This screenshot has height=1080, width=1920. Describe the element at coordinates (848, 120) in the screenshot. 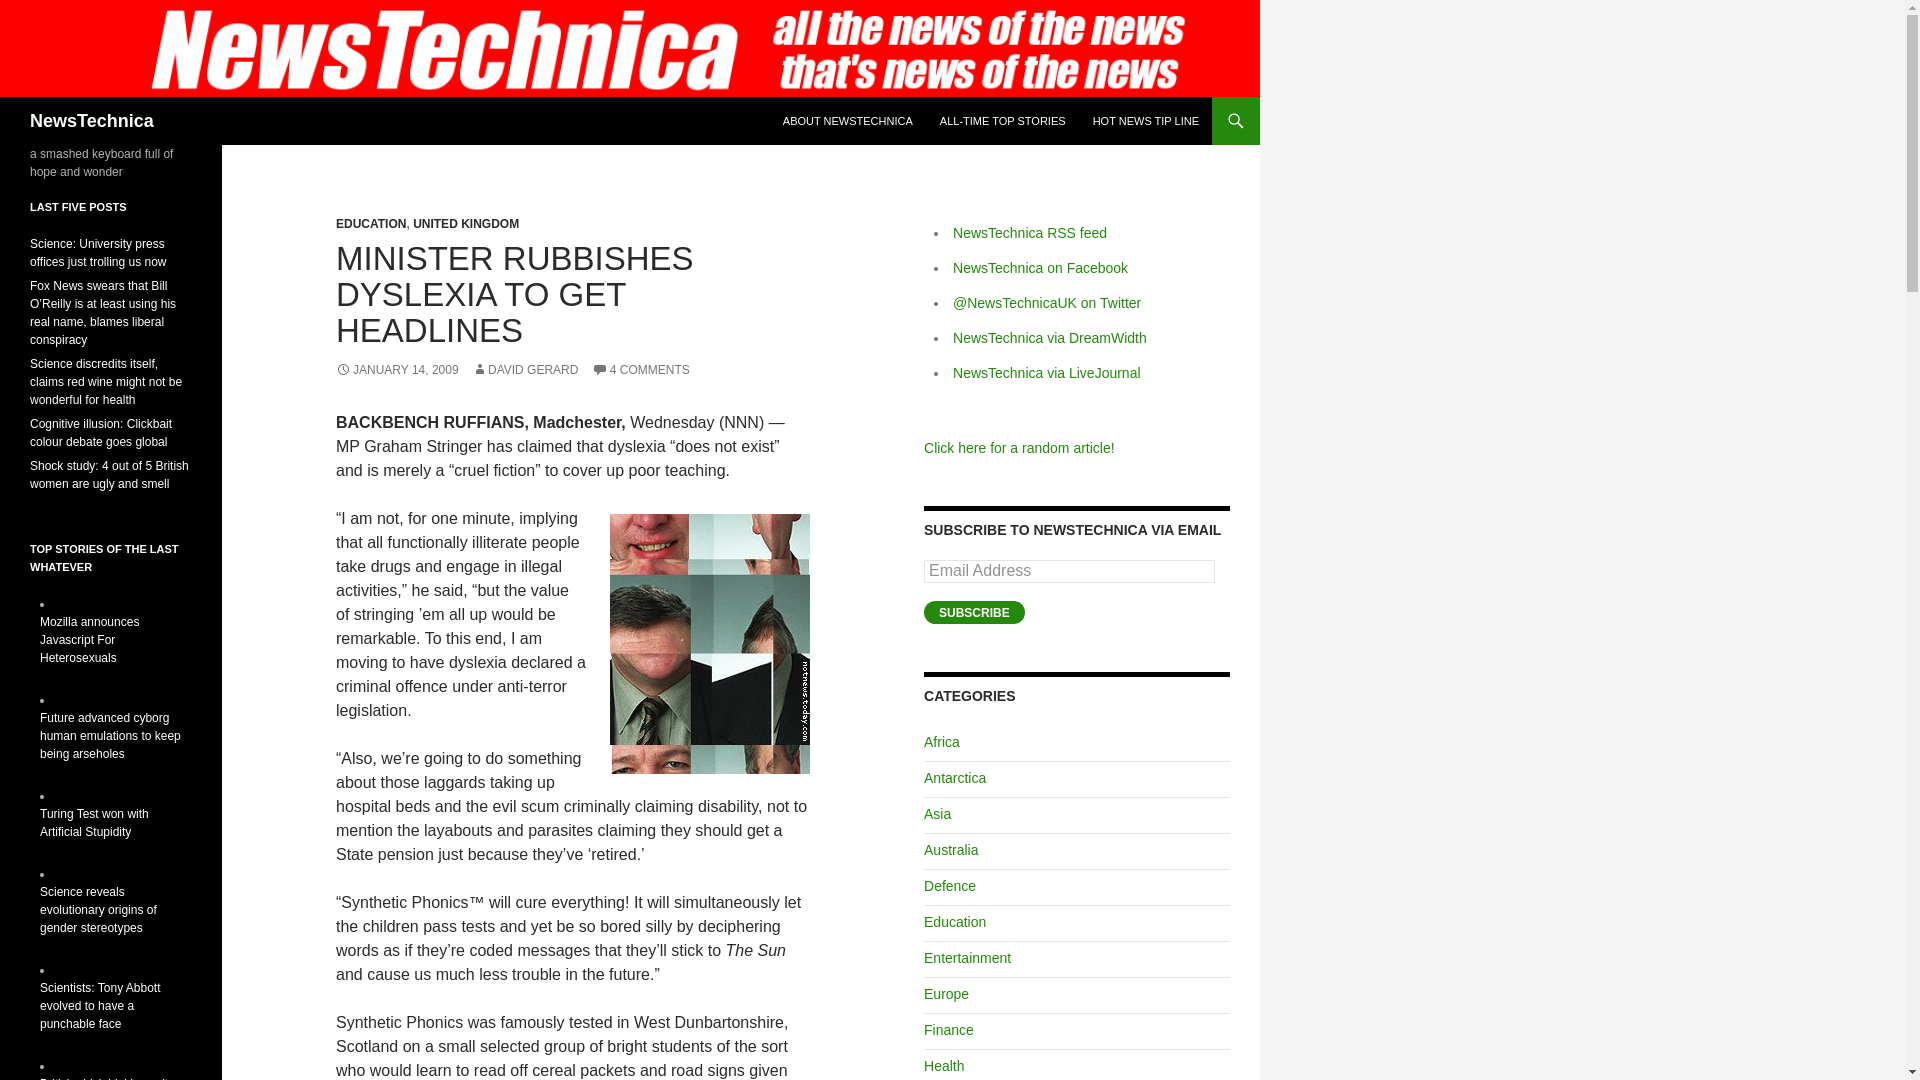

I see `ABOUT NEWSTECHNICA` at that location.